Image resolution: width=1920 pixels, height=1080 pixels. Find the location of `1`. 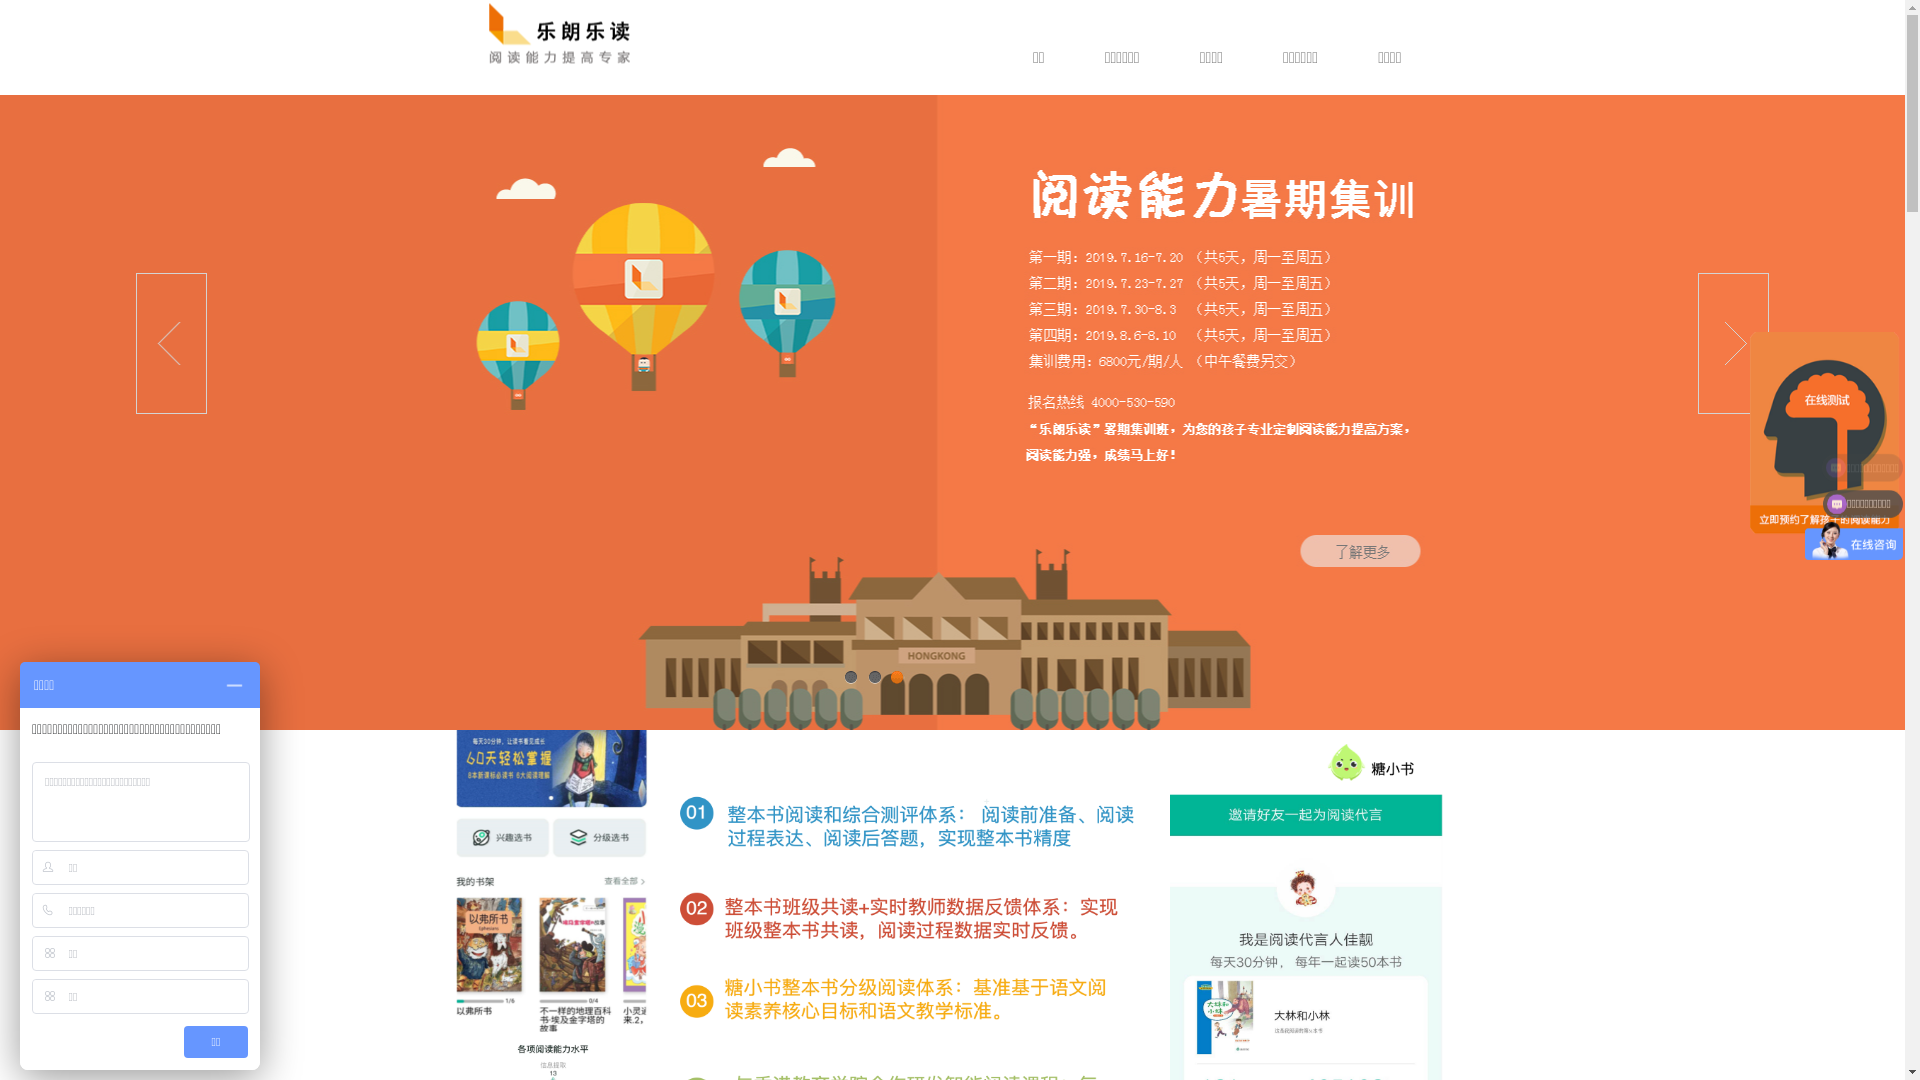

1 is located at coordinates (850, 678).